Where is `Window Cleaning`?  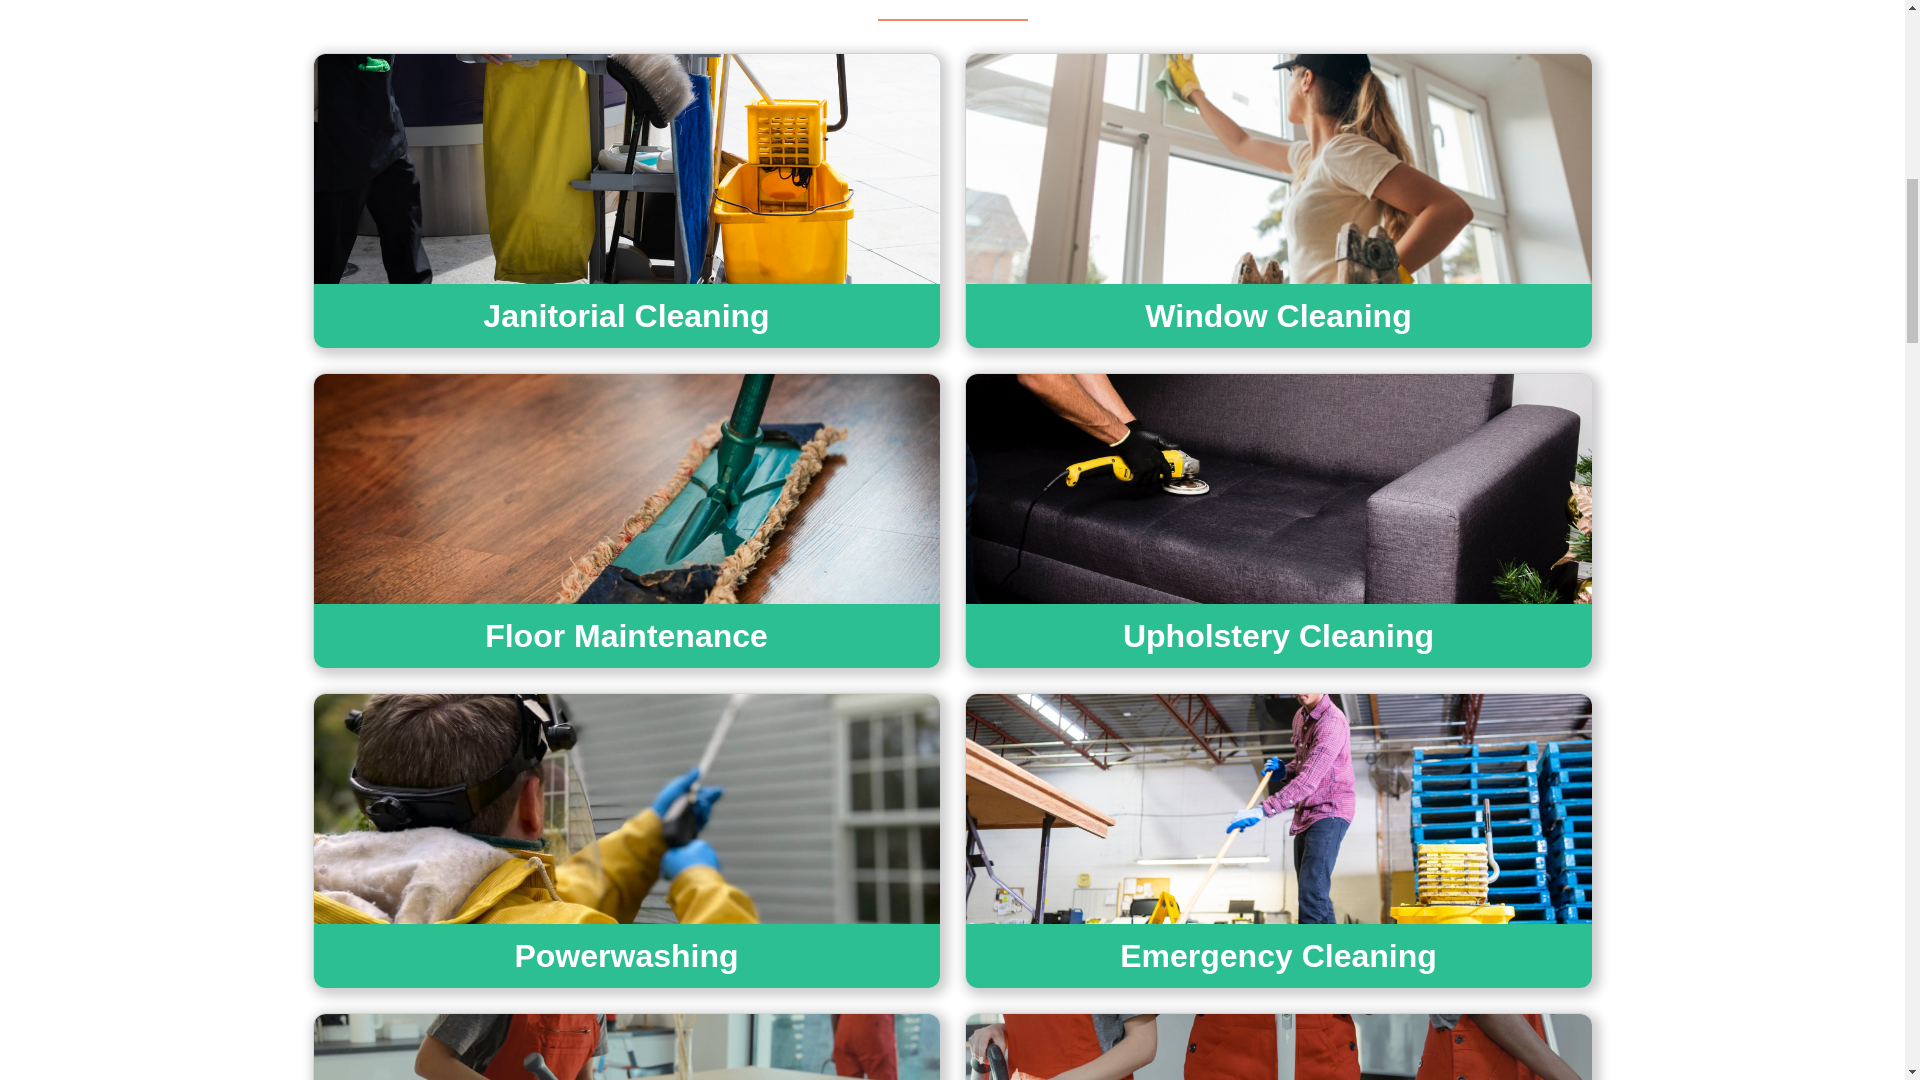
Window Cleaning is located at coordinates (1278, 322).